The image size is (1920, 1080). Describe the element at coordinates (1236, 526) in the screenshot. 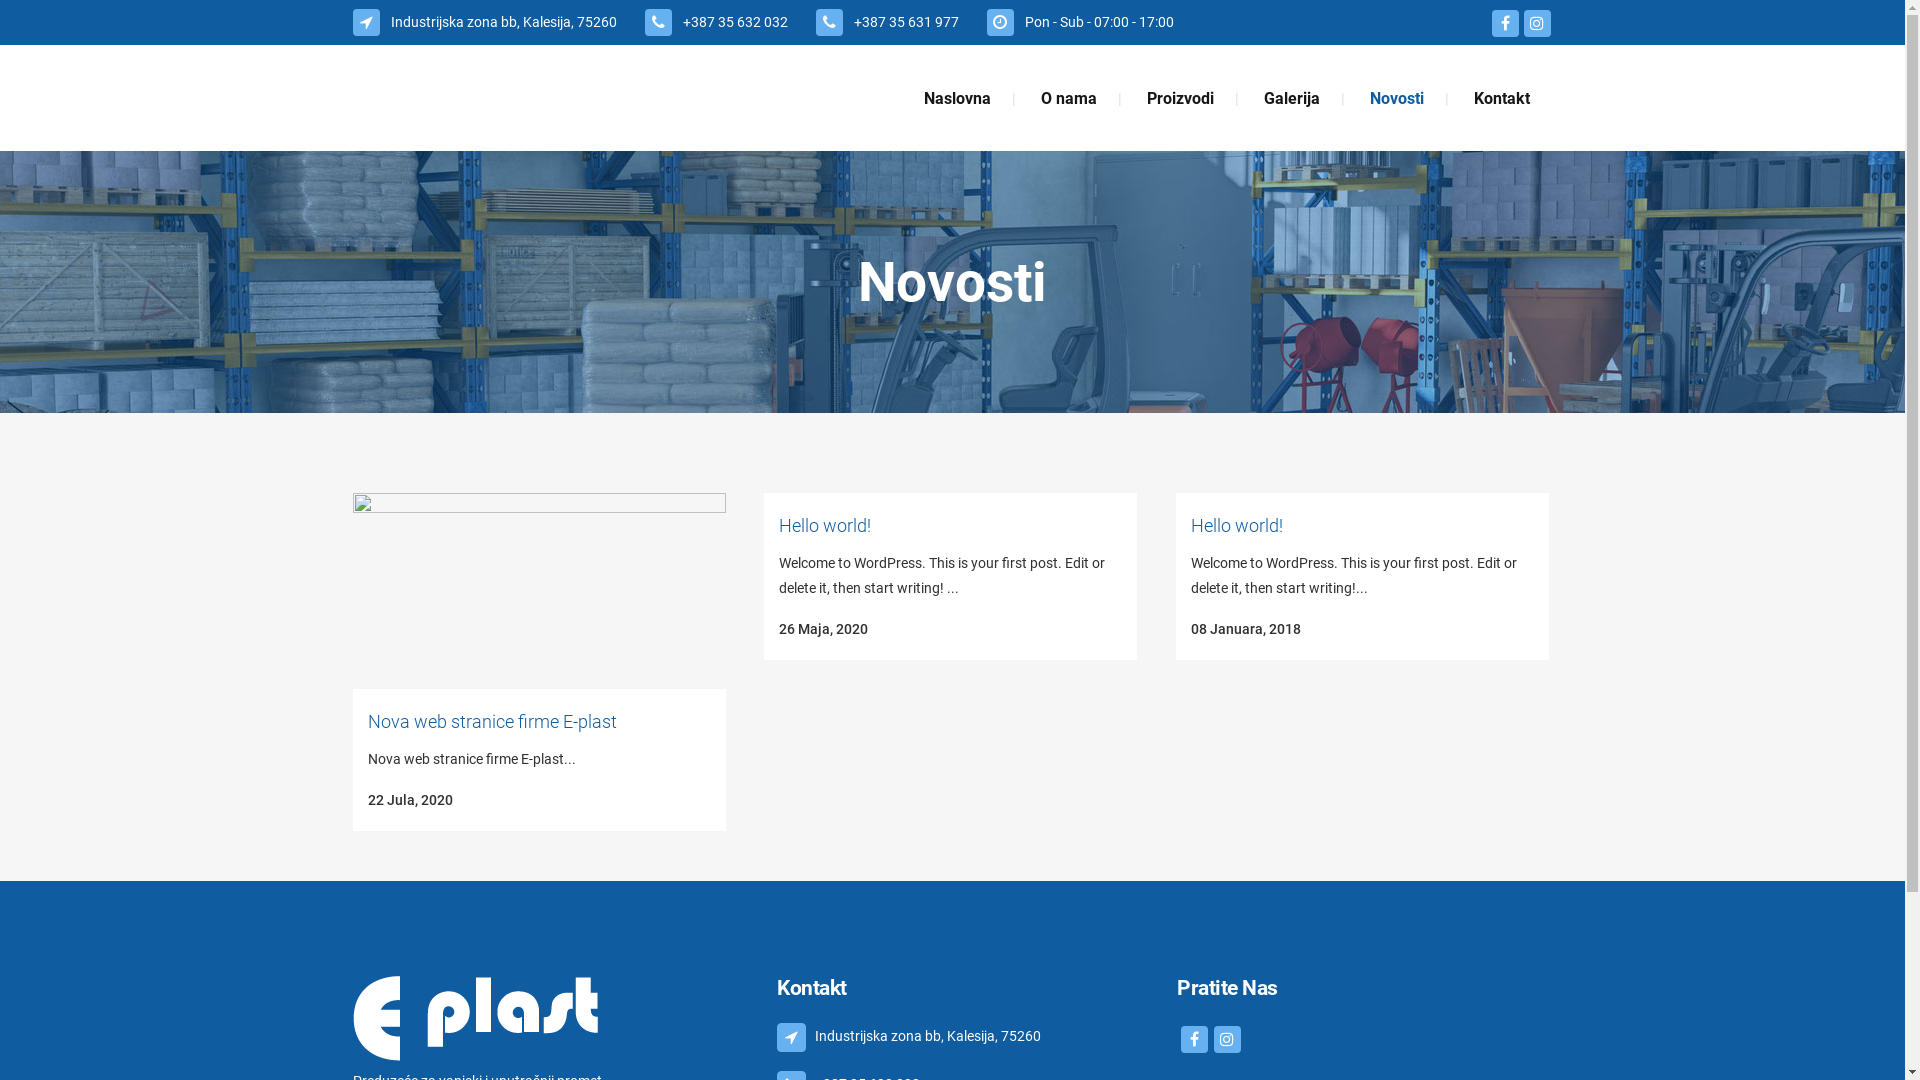

I see `Hello world!` at that location.